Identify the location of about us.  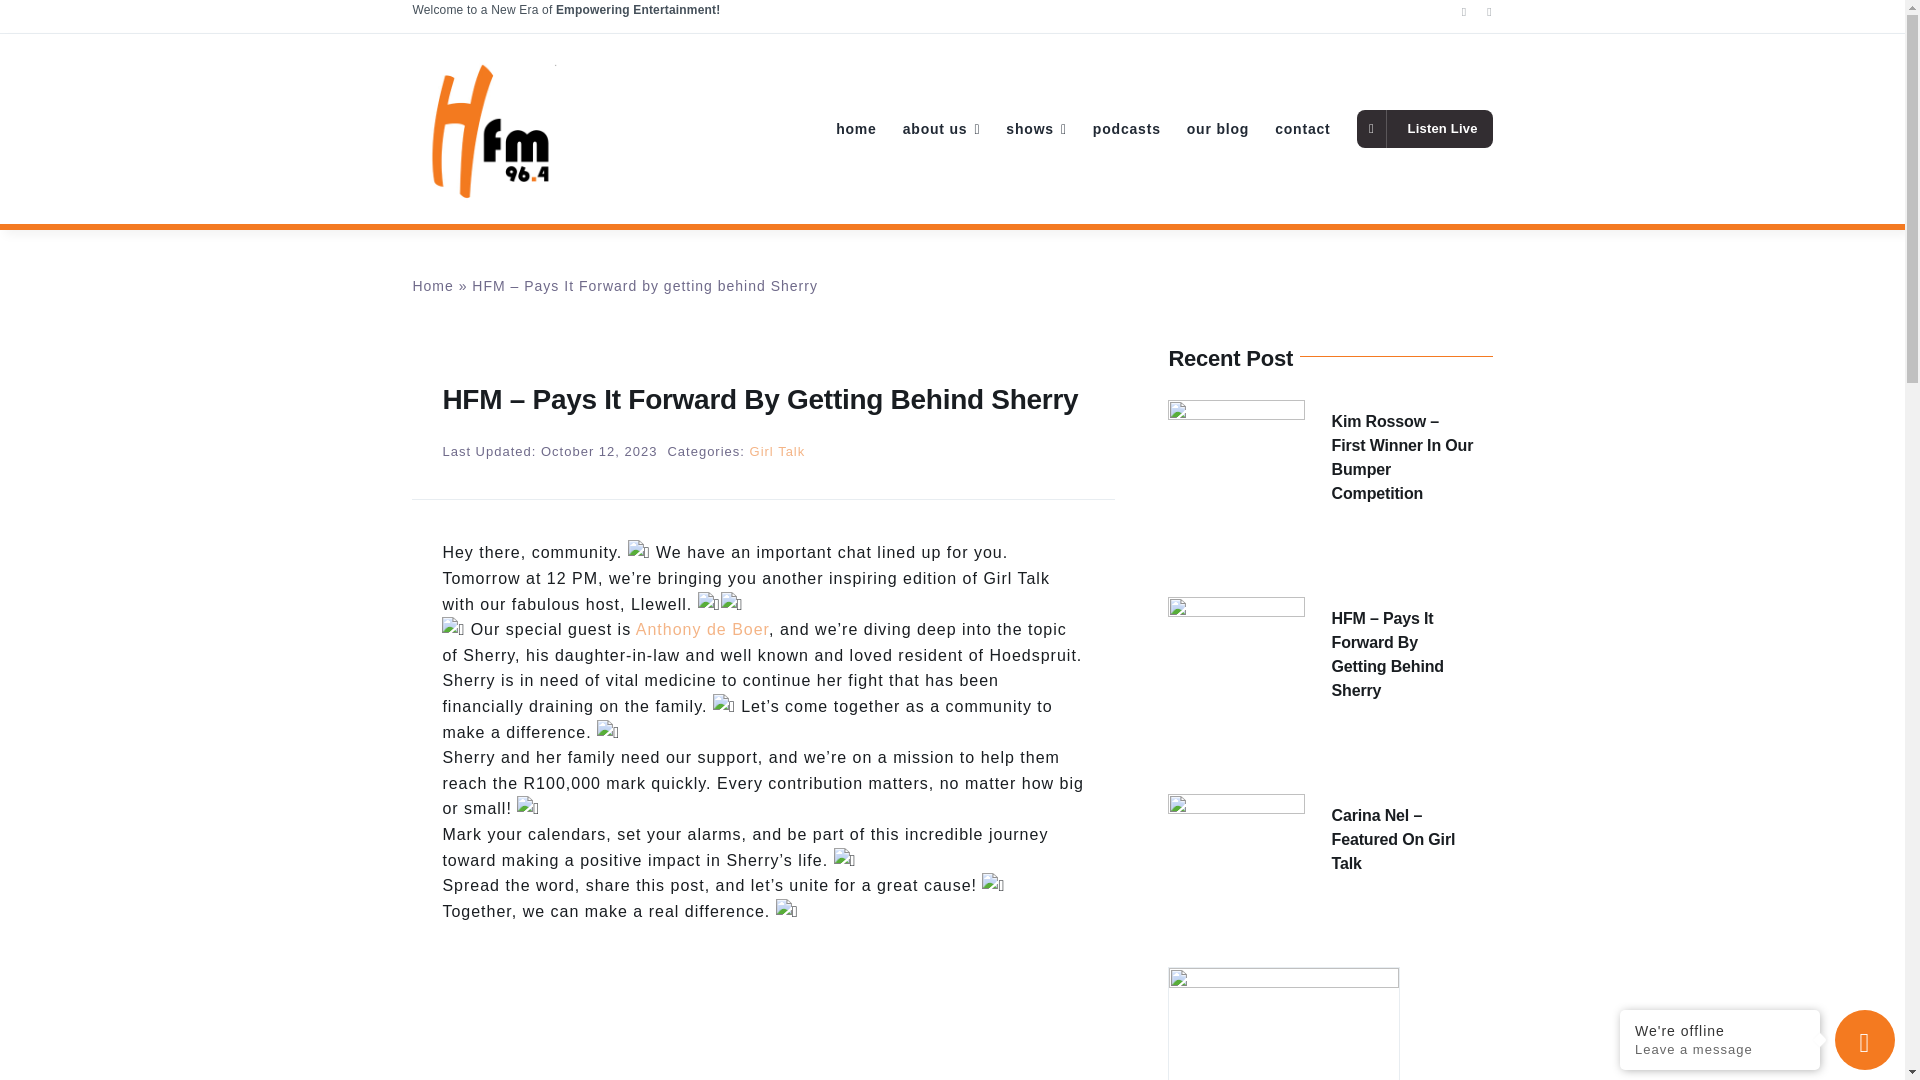
(942, 128).